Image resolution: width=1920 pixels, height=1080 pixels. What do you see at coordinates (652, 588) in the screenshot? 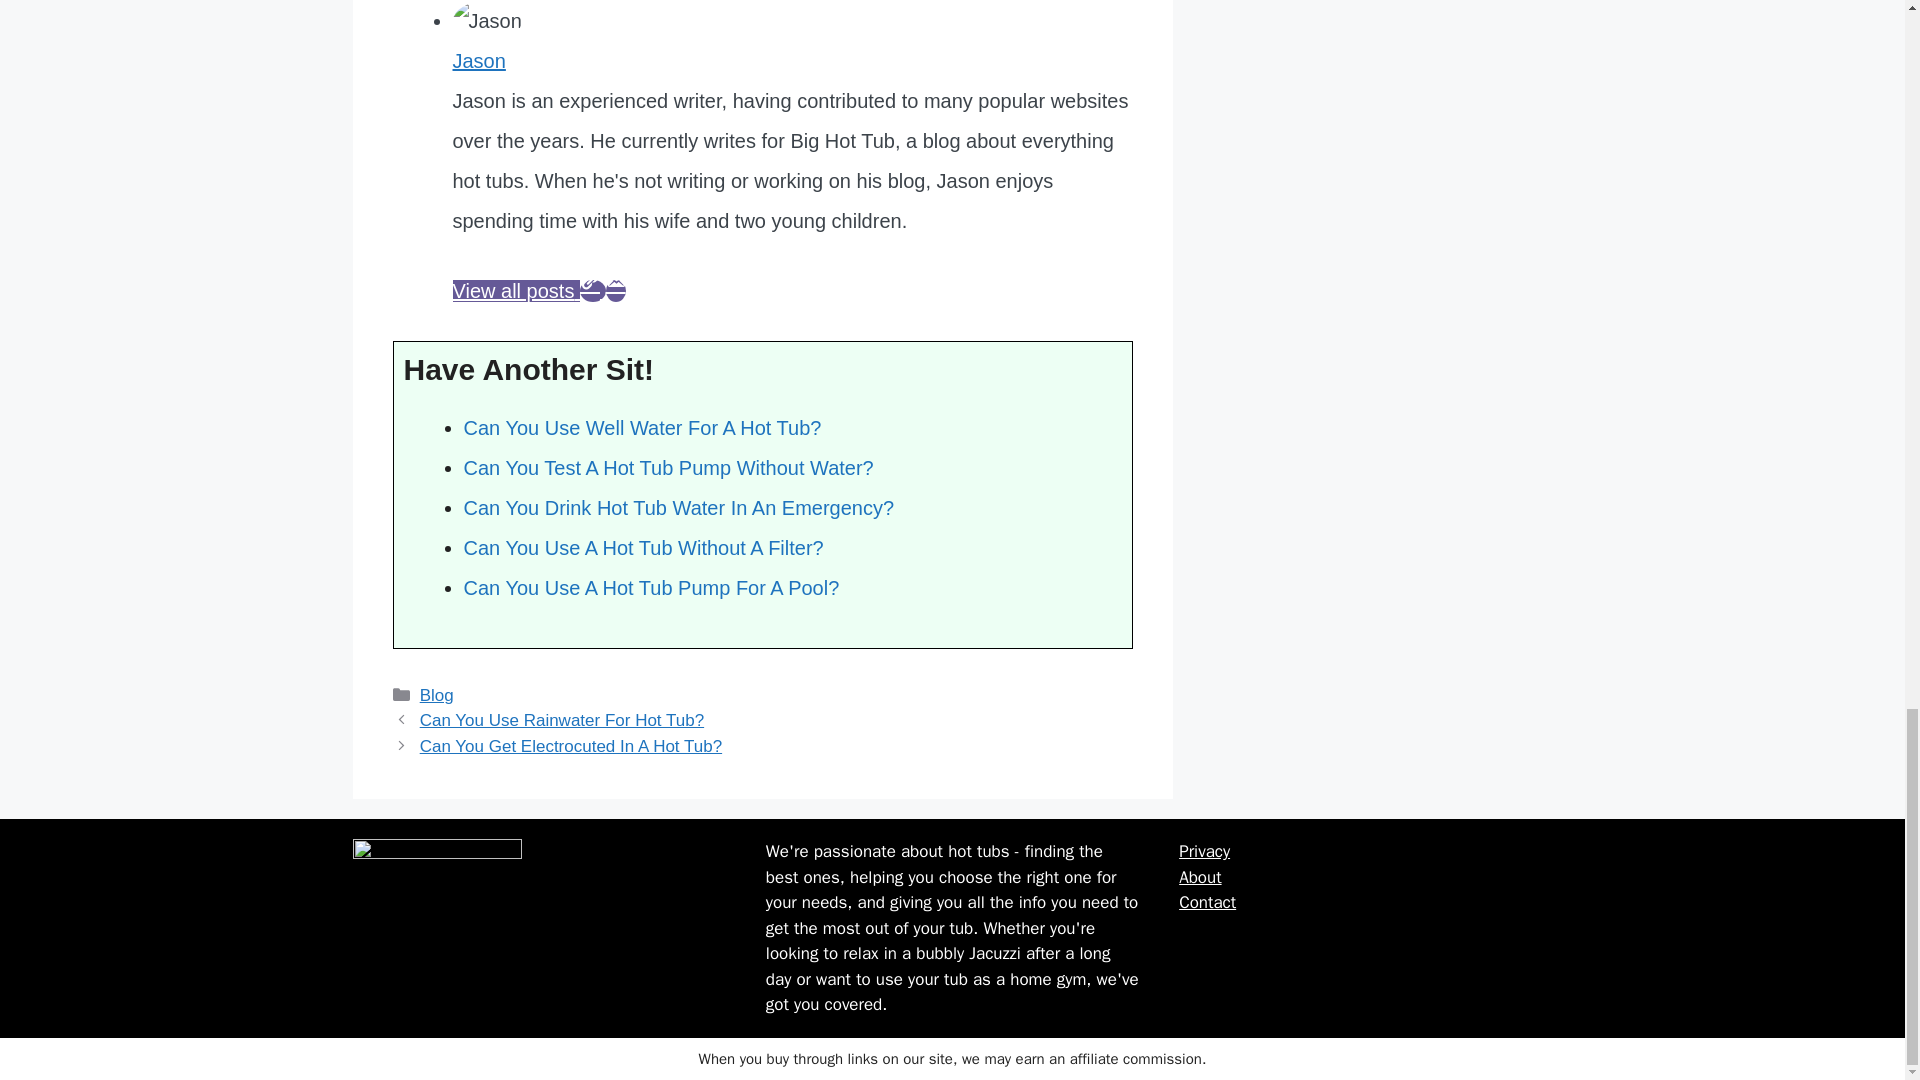
I see `Can You Use A Hot Tub Pump For A Pool?` at bounding box center [652, 588].